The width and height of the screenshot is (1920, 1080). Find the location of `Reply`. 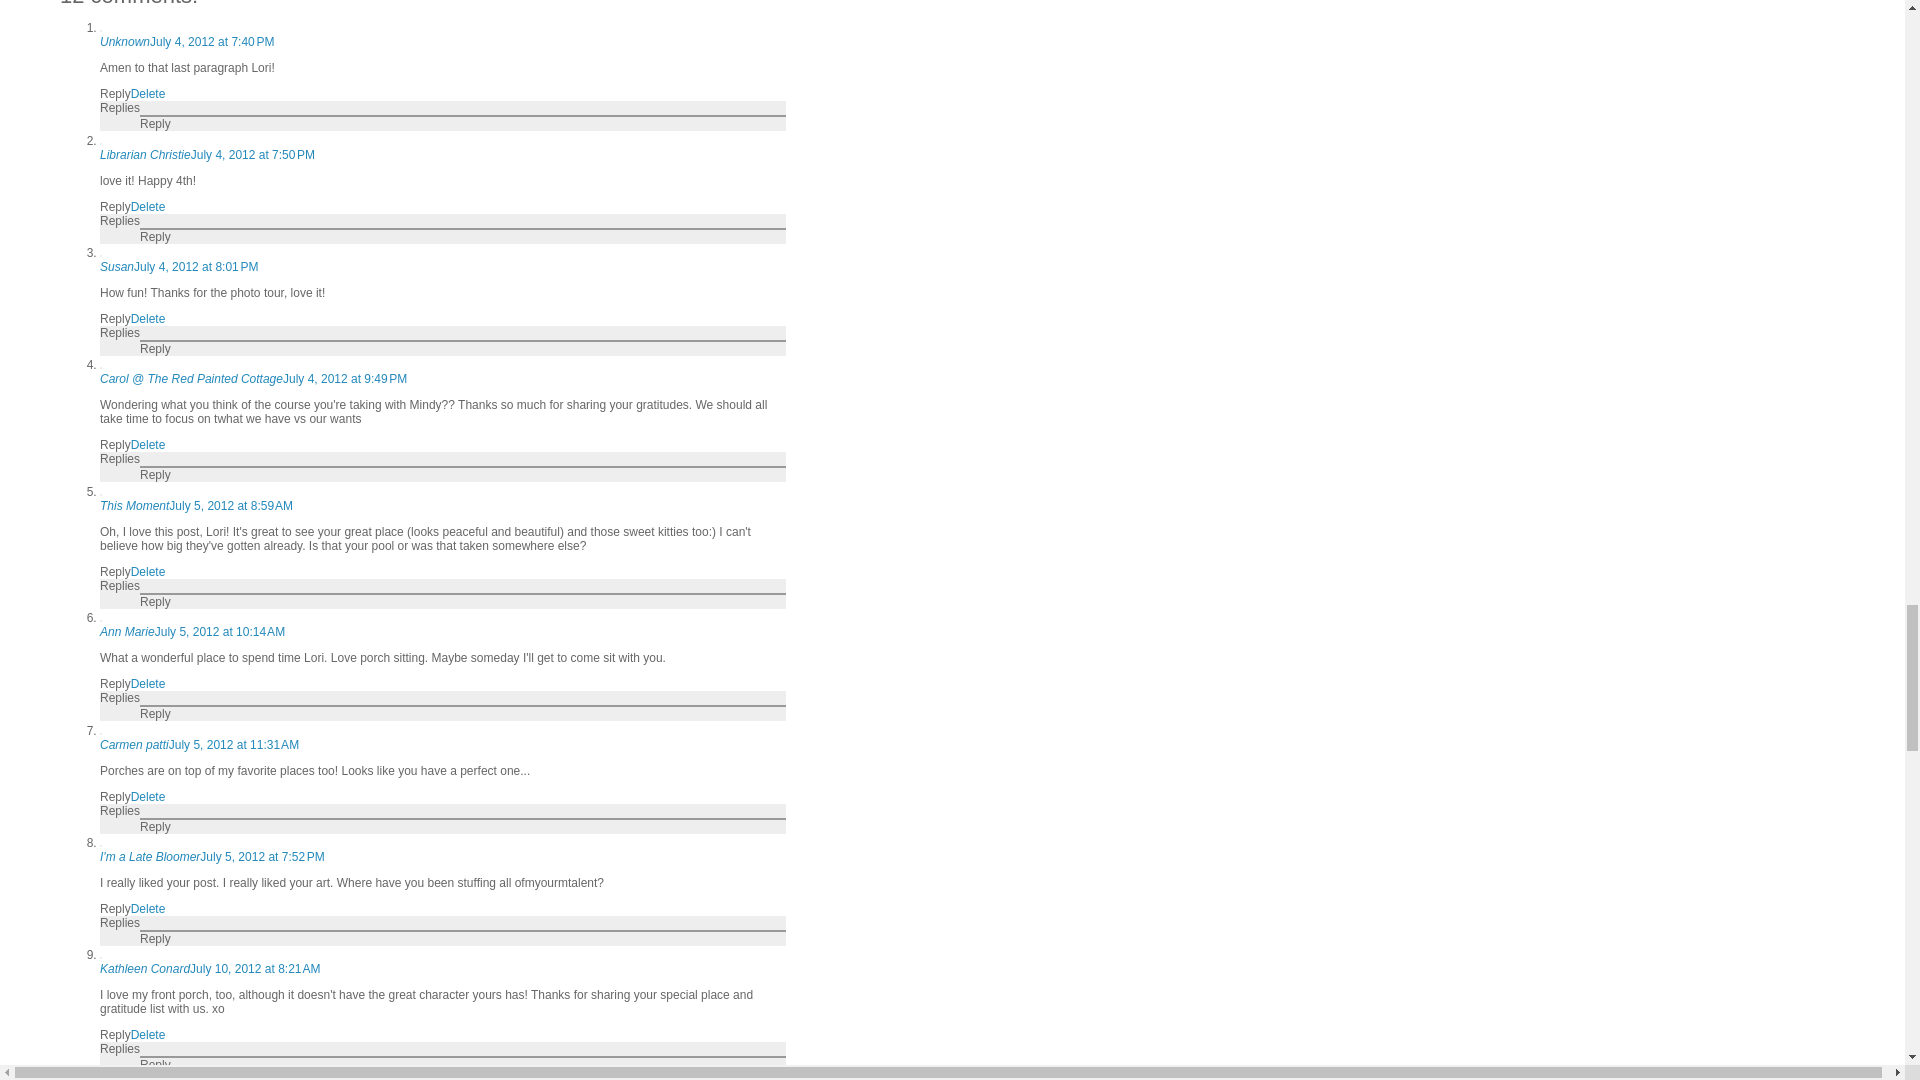

Reply is located at coordinates (155, 123).